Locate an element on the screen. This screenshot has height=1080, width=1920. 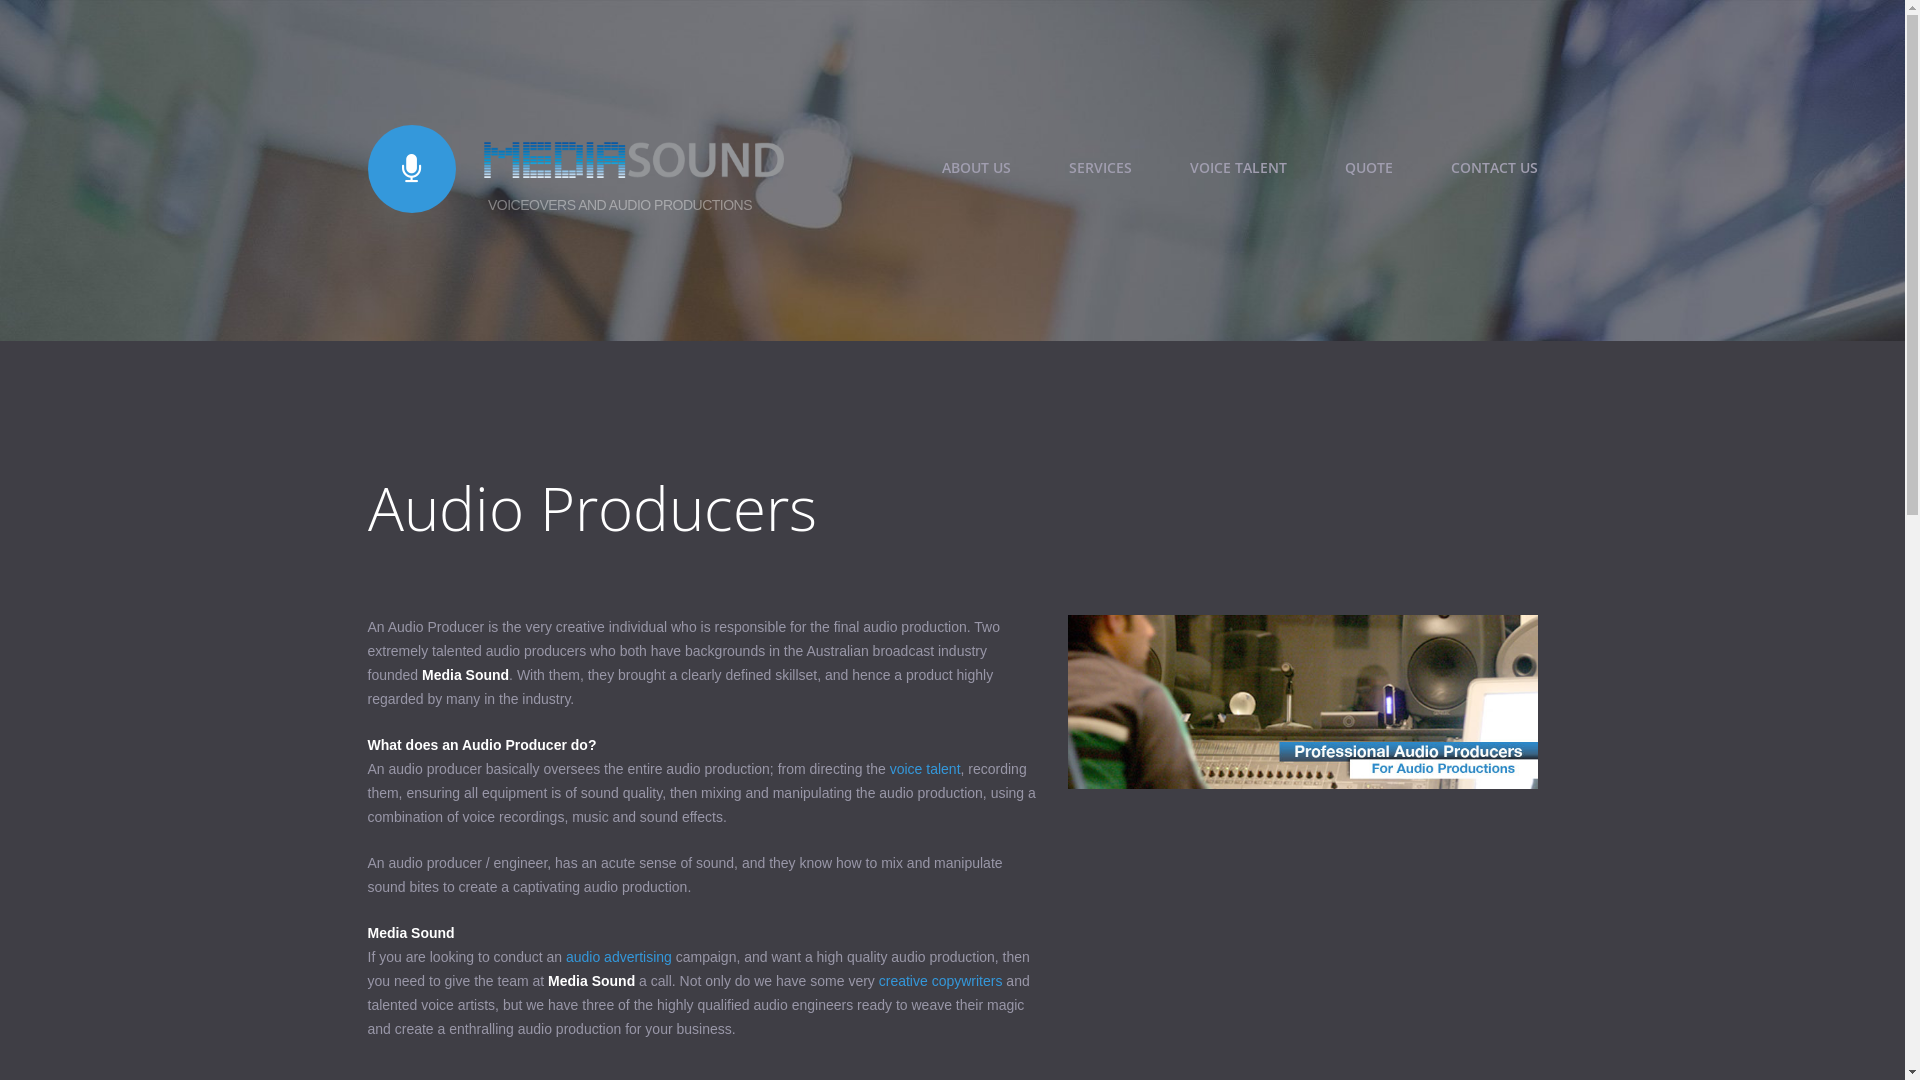
SERVICES is located at coordinates (1100, 168).